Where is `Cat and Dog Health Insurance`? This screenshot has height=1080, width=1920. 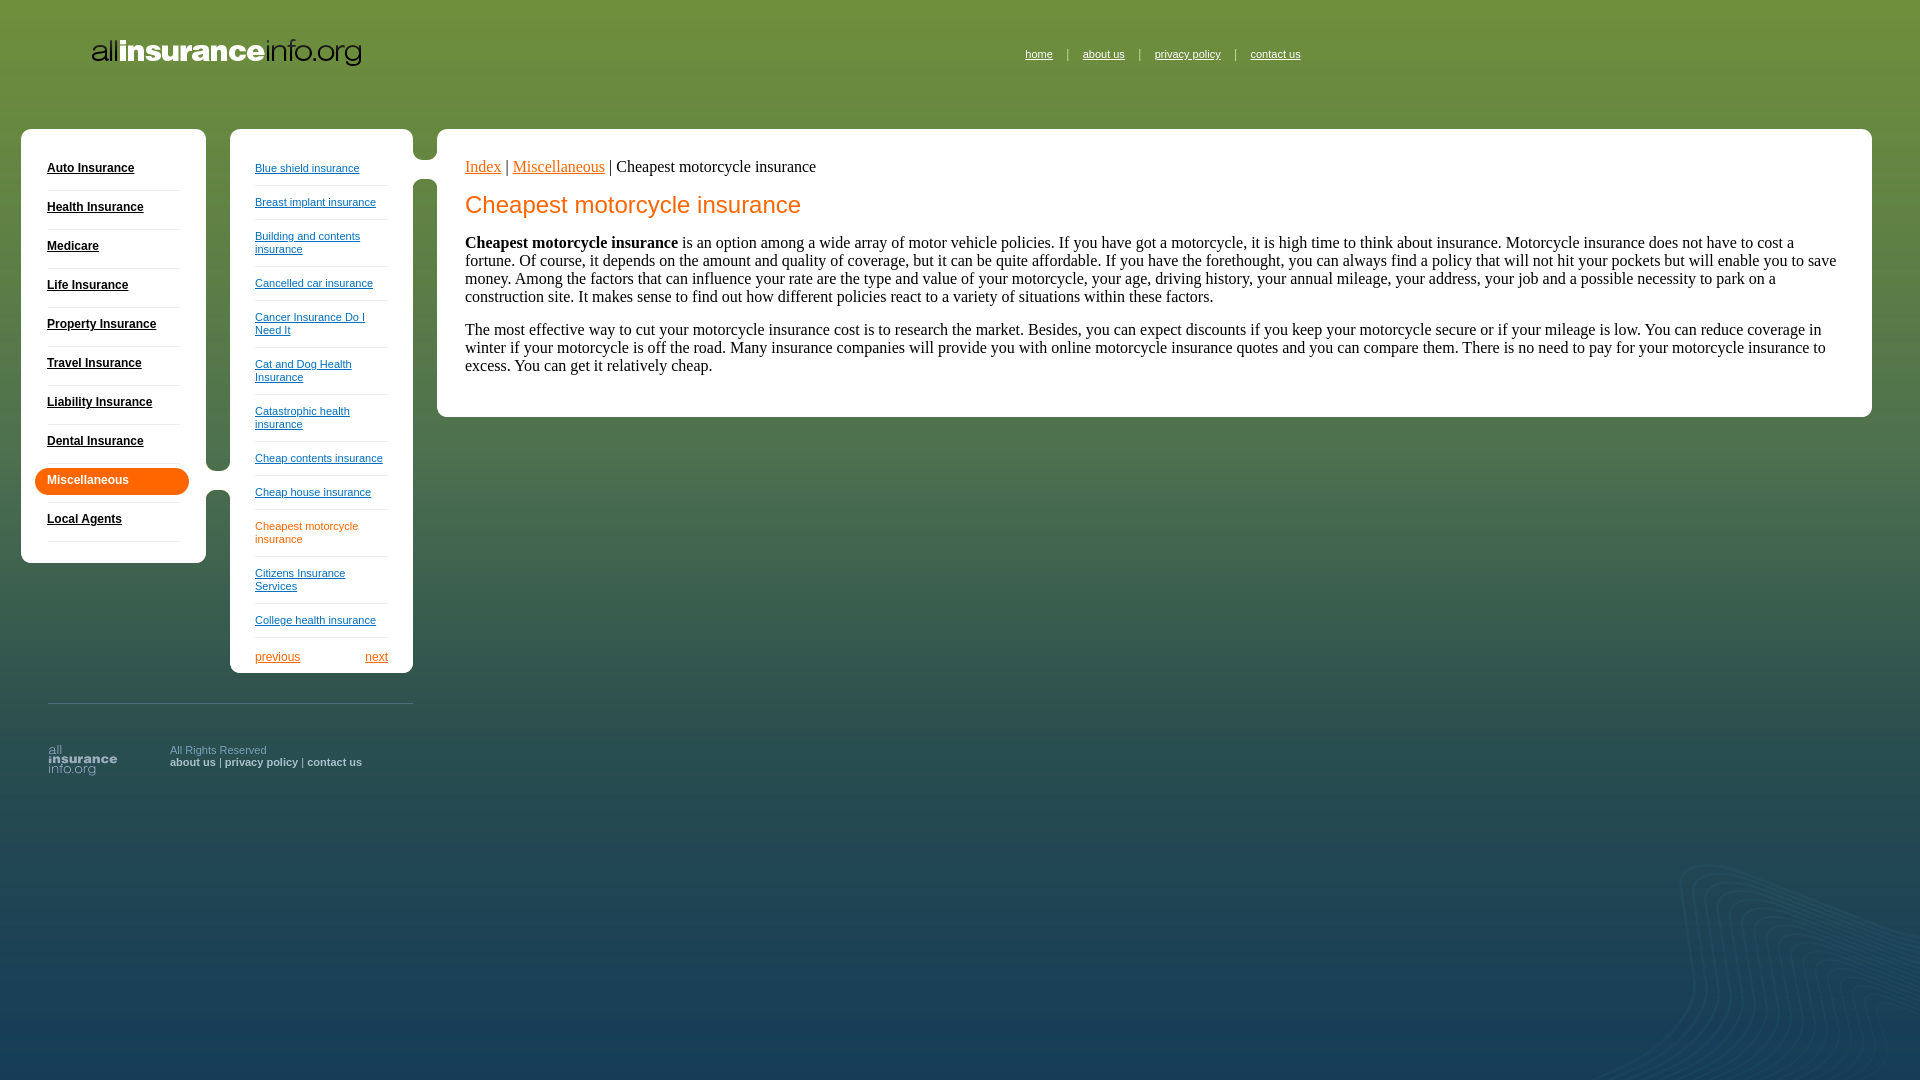 Cat and Dog Health Insurance is located at coordinates (303, 370).